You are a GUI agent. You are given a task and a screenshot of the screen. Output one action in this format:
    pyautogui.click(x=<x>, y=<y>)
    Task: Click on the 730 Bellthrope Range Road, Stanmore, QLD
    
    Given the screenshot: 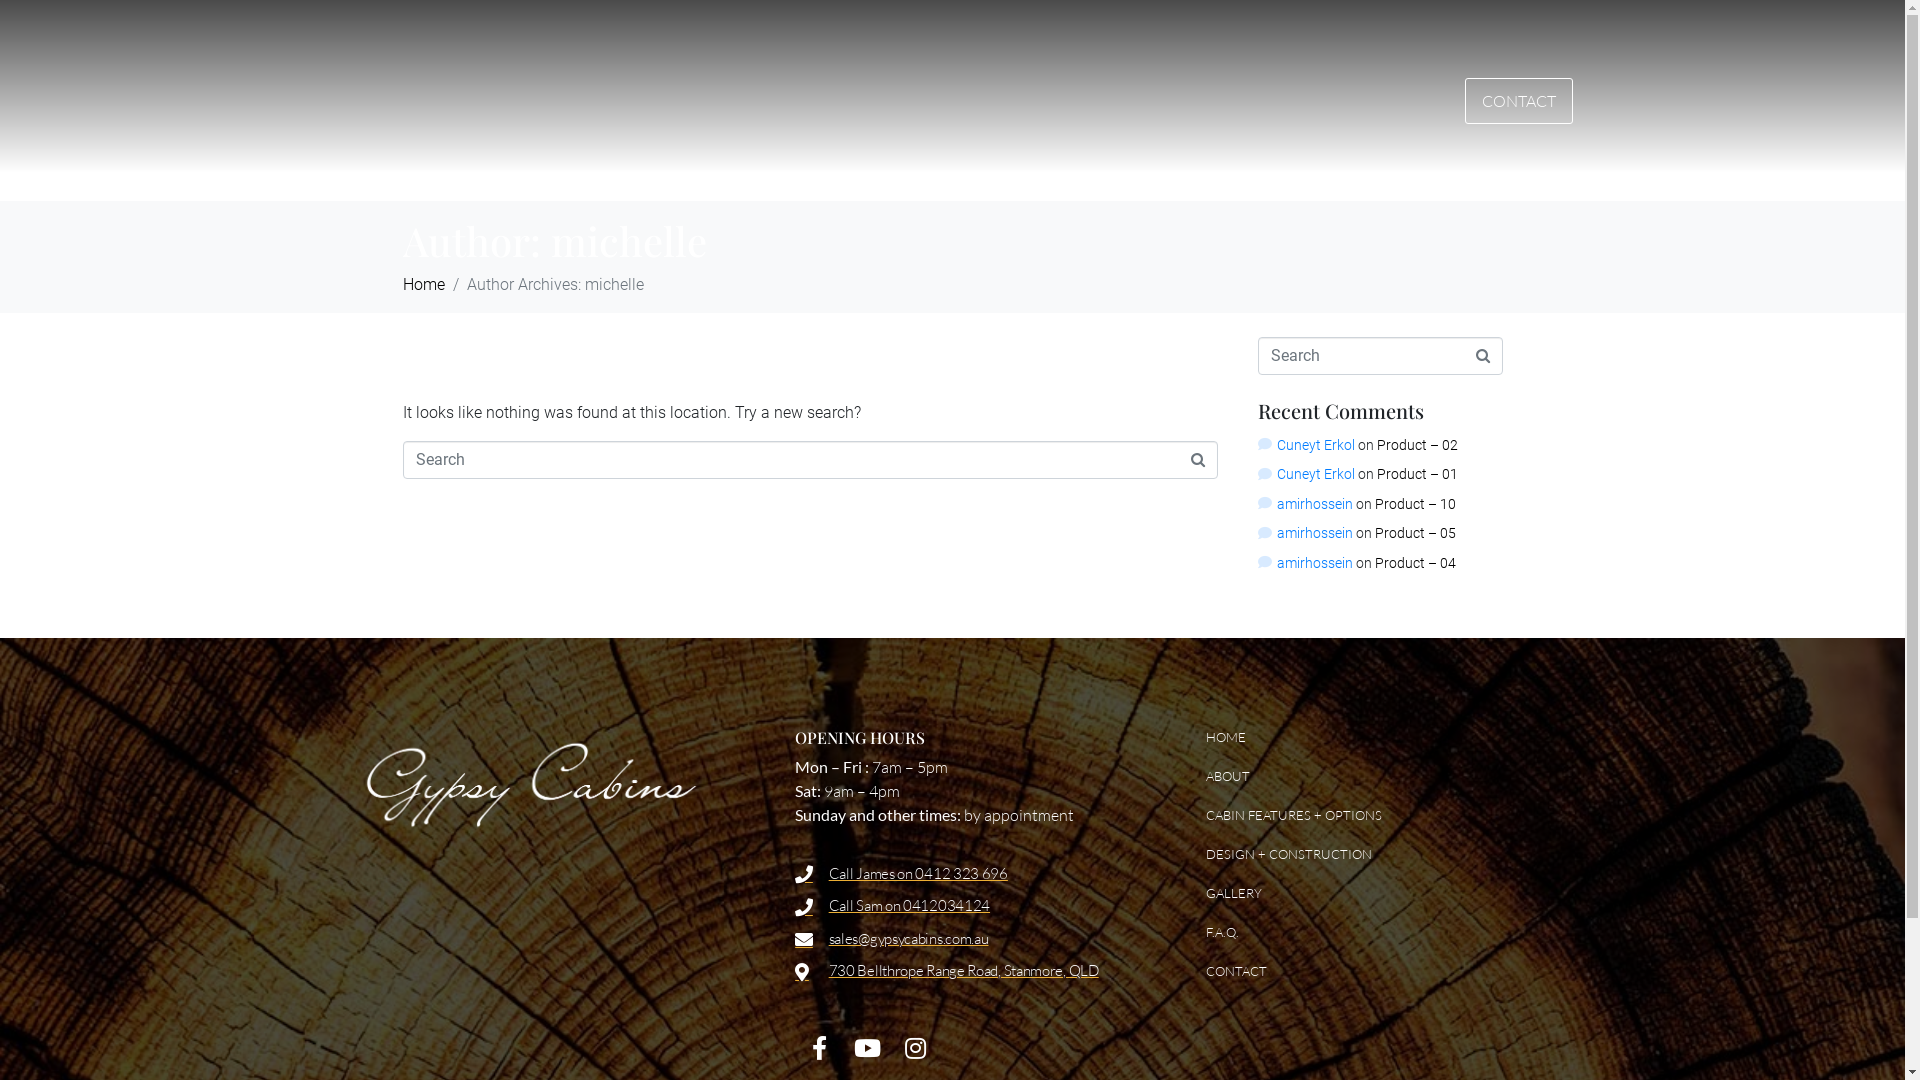 What is the action you would take?
    pyautogui.click(x=976, y=972)
    